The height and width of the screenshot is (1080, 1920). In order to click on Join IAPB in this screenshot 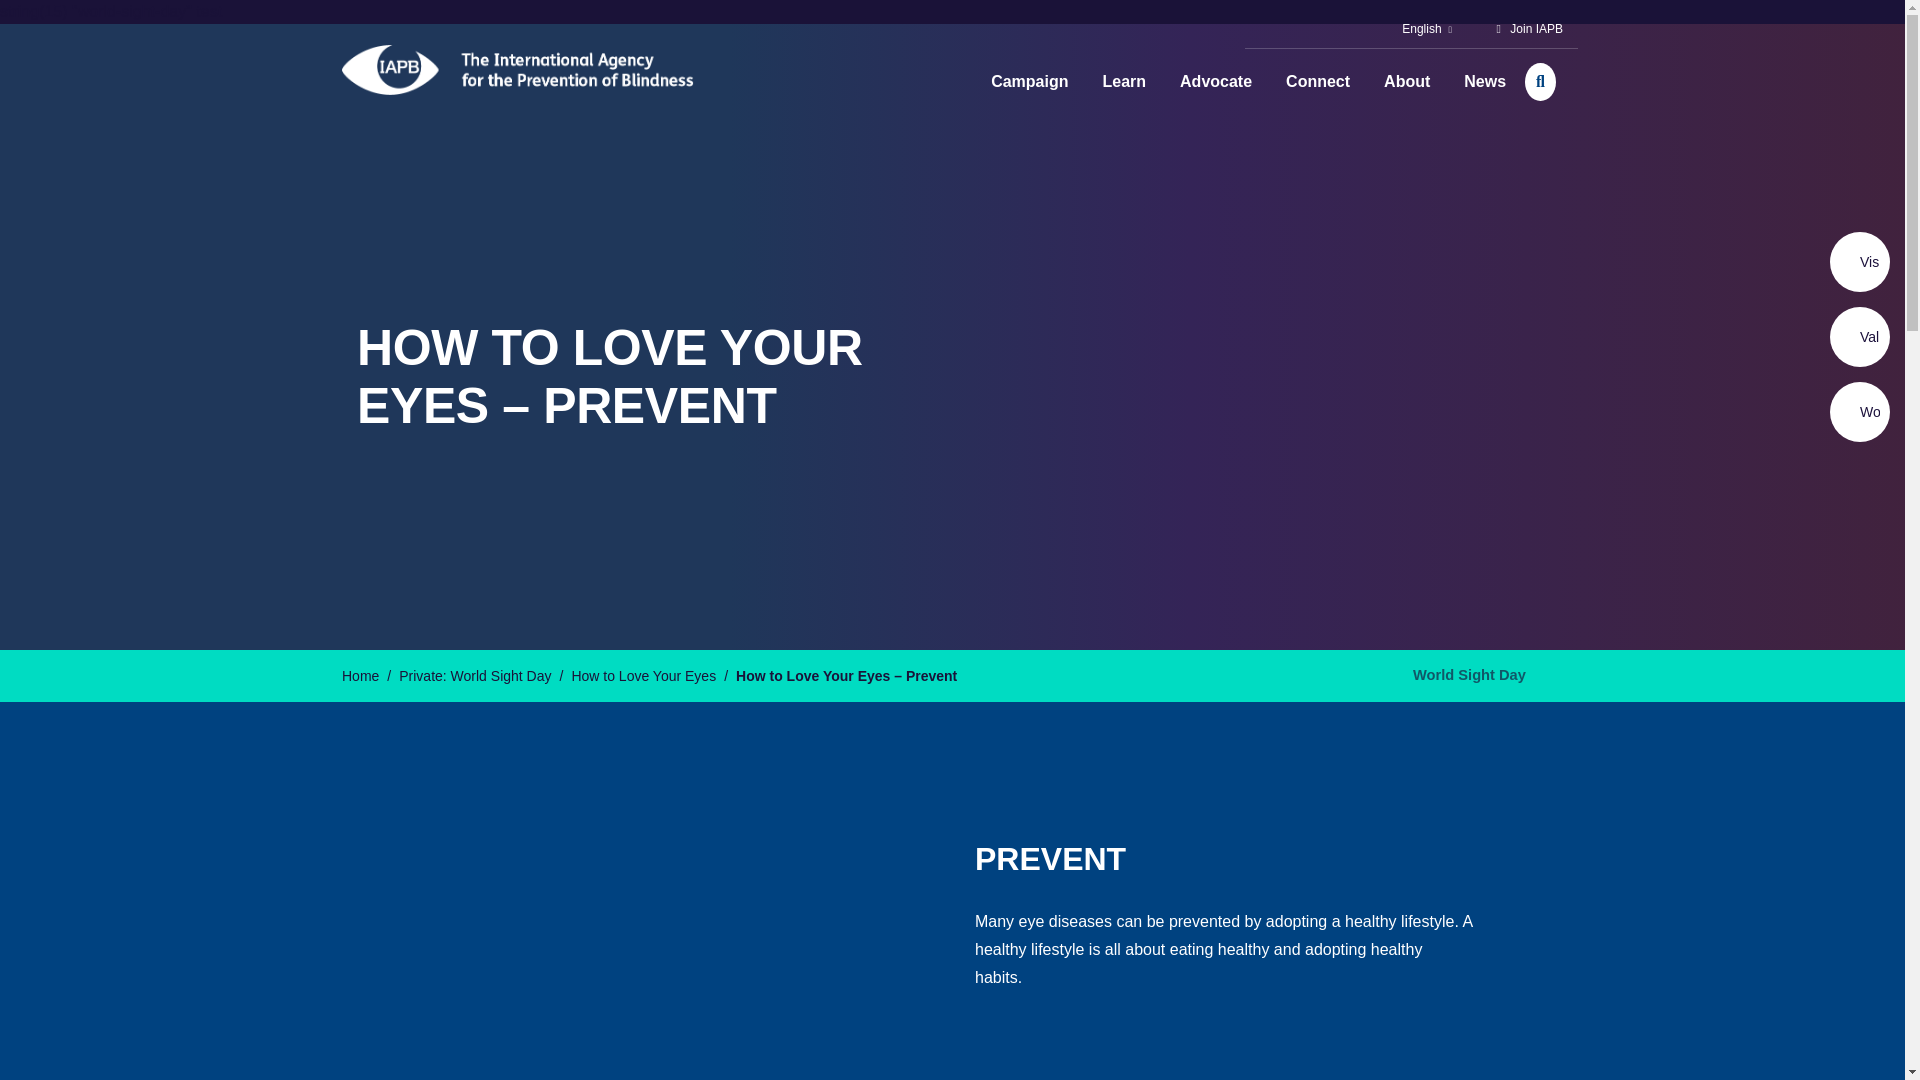, I will do `click(1536, 28)`.